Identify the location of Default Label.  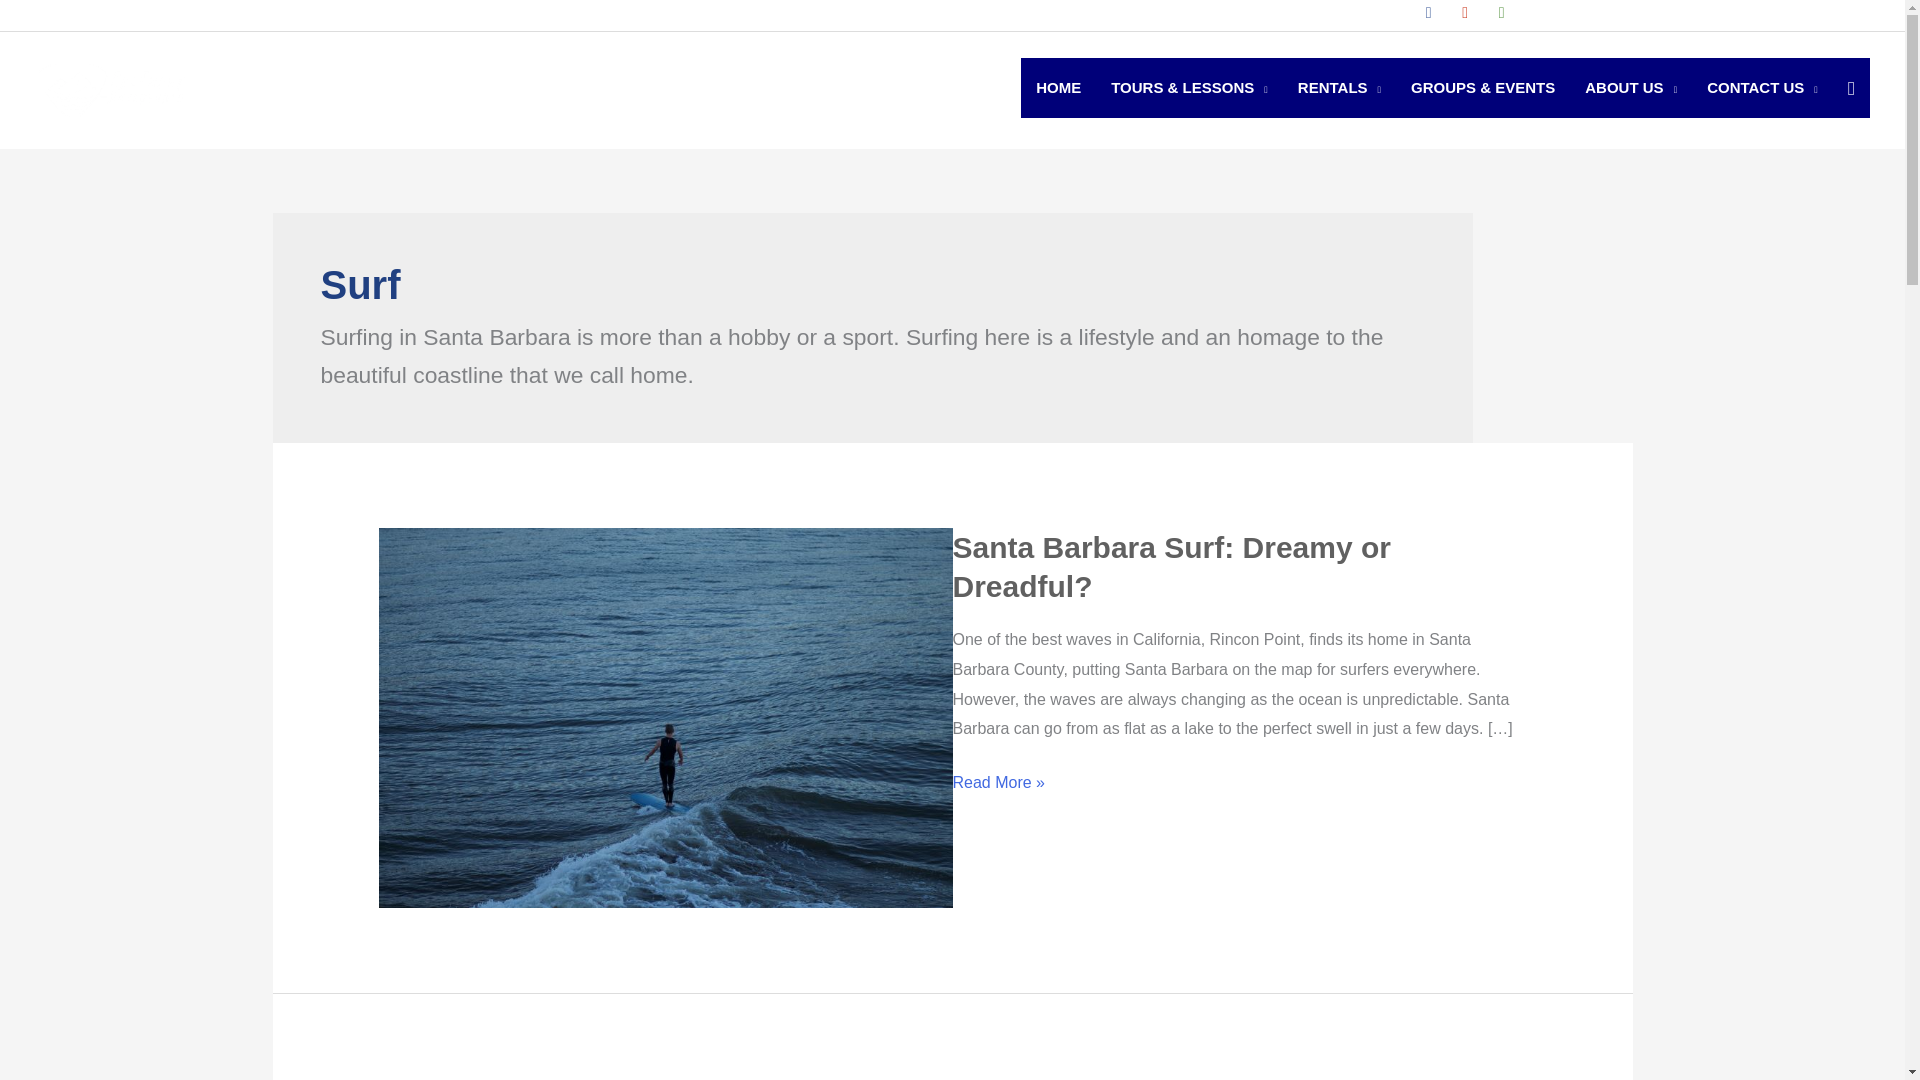
(1464, 12).